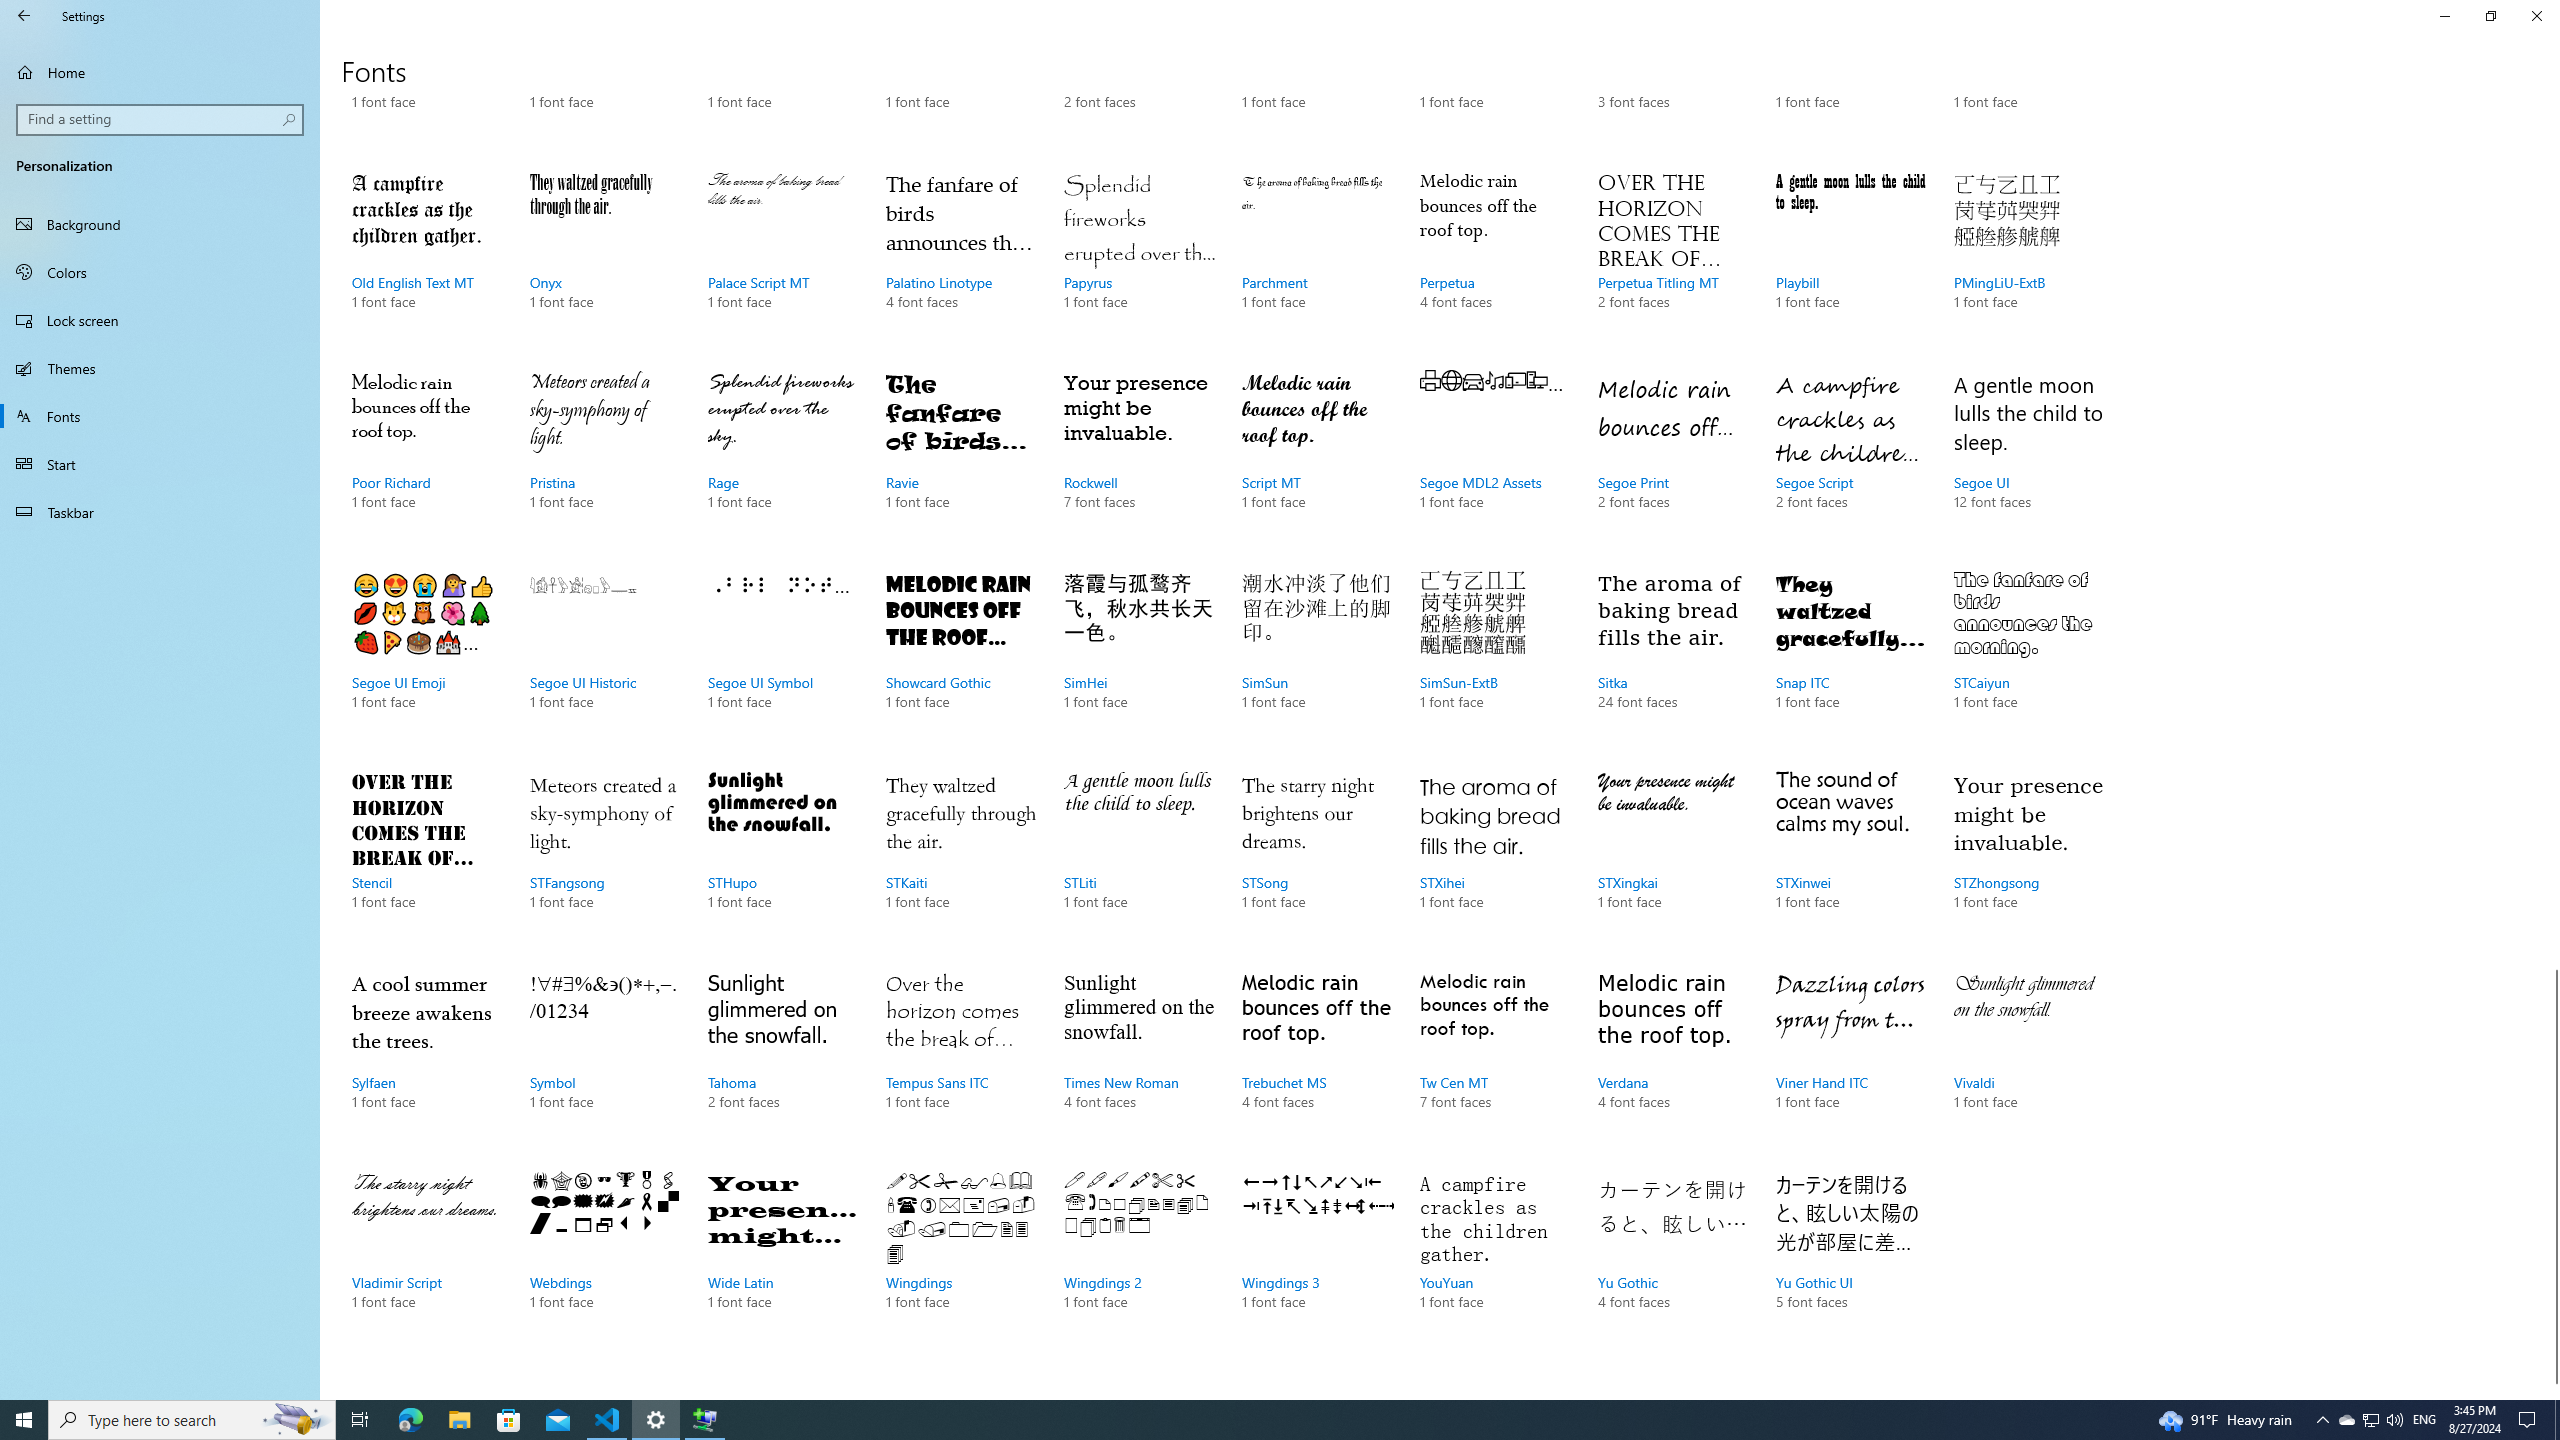 Image resolution: width=2560 pixels, height=1440 pixels. Describe the element at coordinates (2346, 1420) in the screenshot. I see `Visual Studio Code - 1 running window` at that location.